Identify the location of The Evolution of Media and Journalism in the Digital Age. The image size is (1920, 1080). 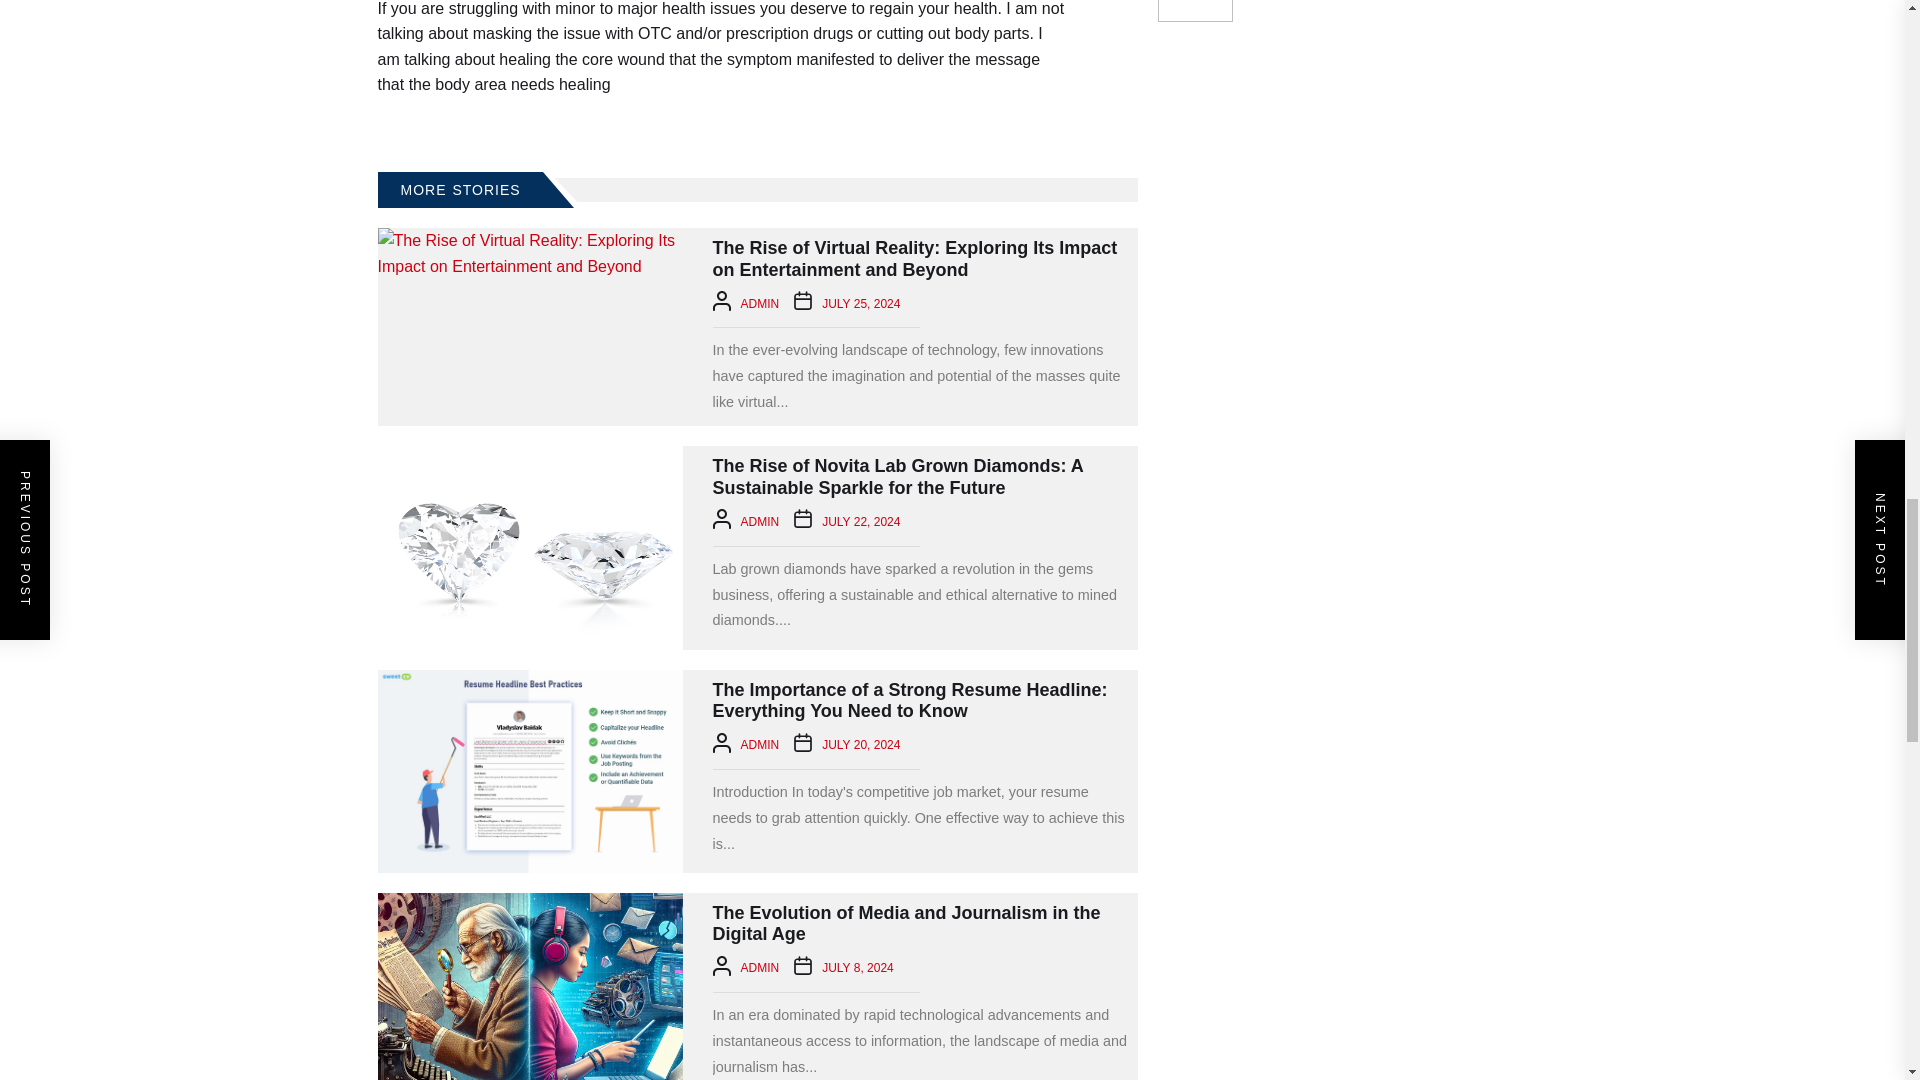
(530, 986).